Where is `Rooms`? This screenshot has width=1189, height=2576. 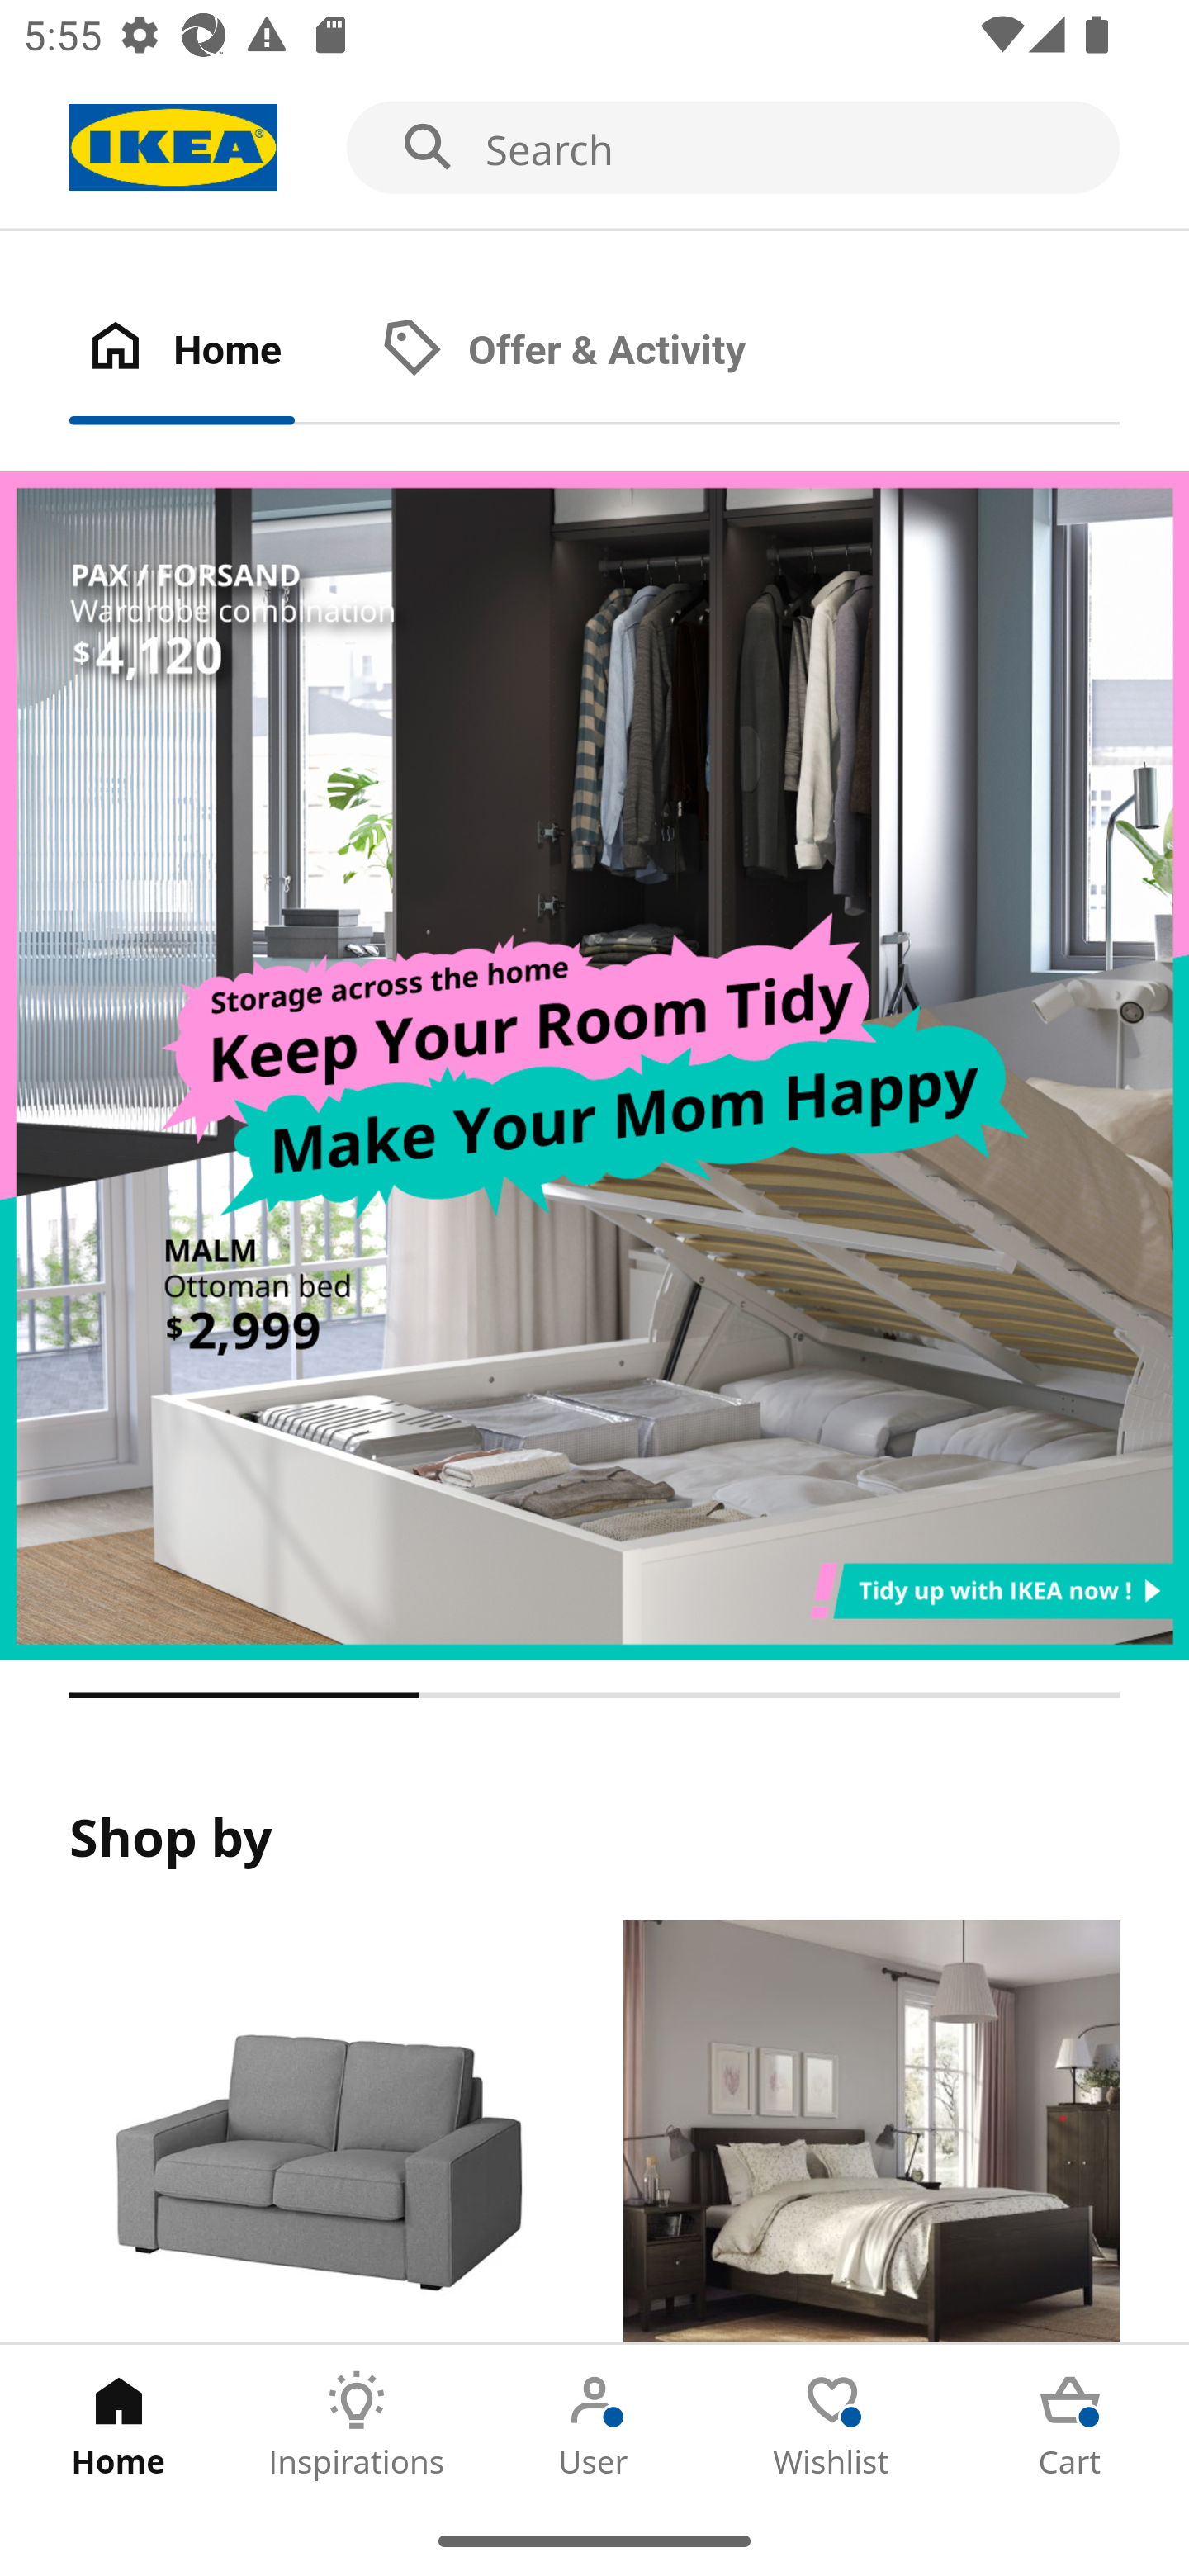 Rooms is located at coordinates (871, 2132).